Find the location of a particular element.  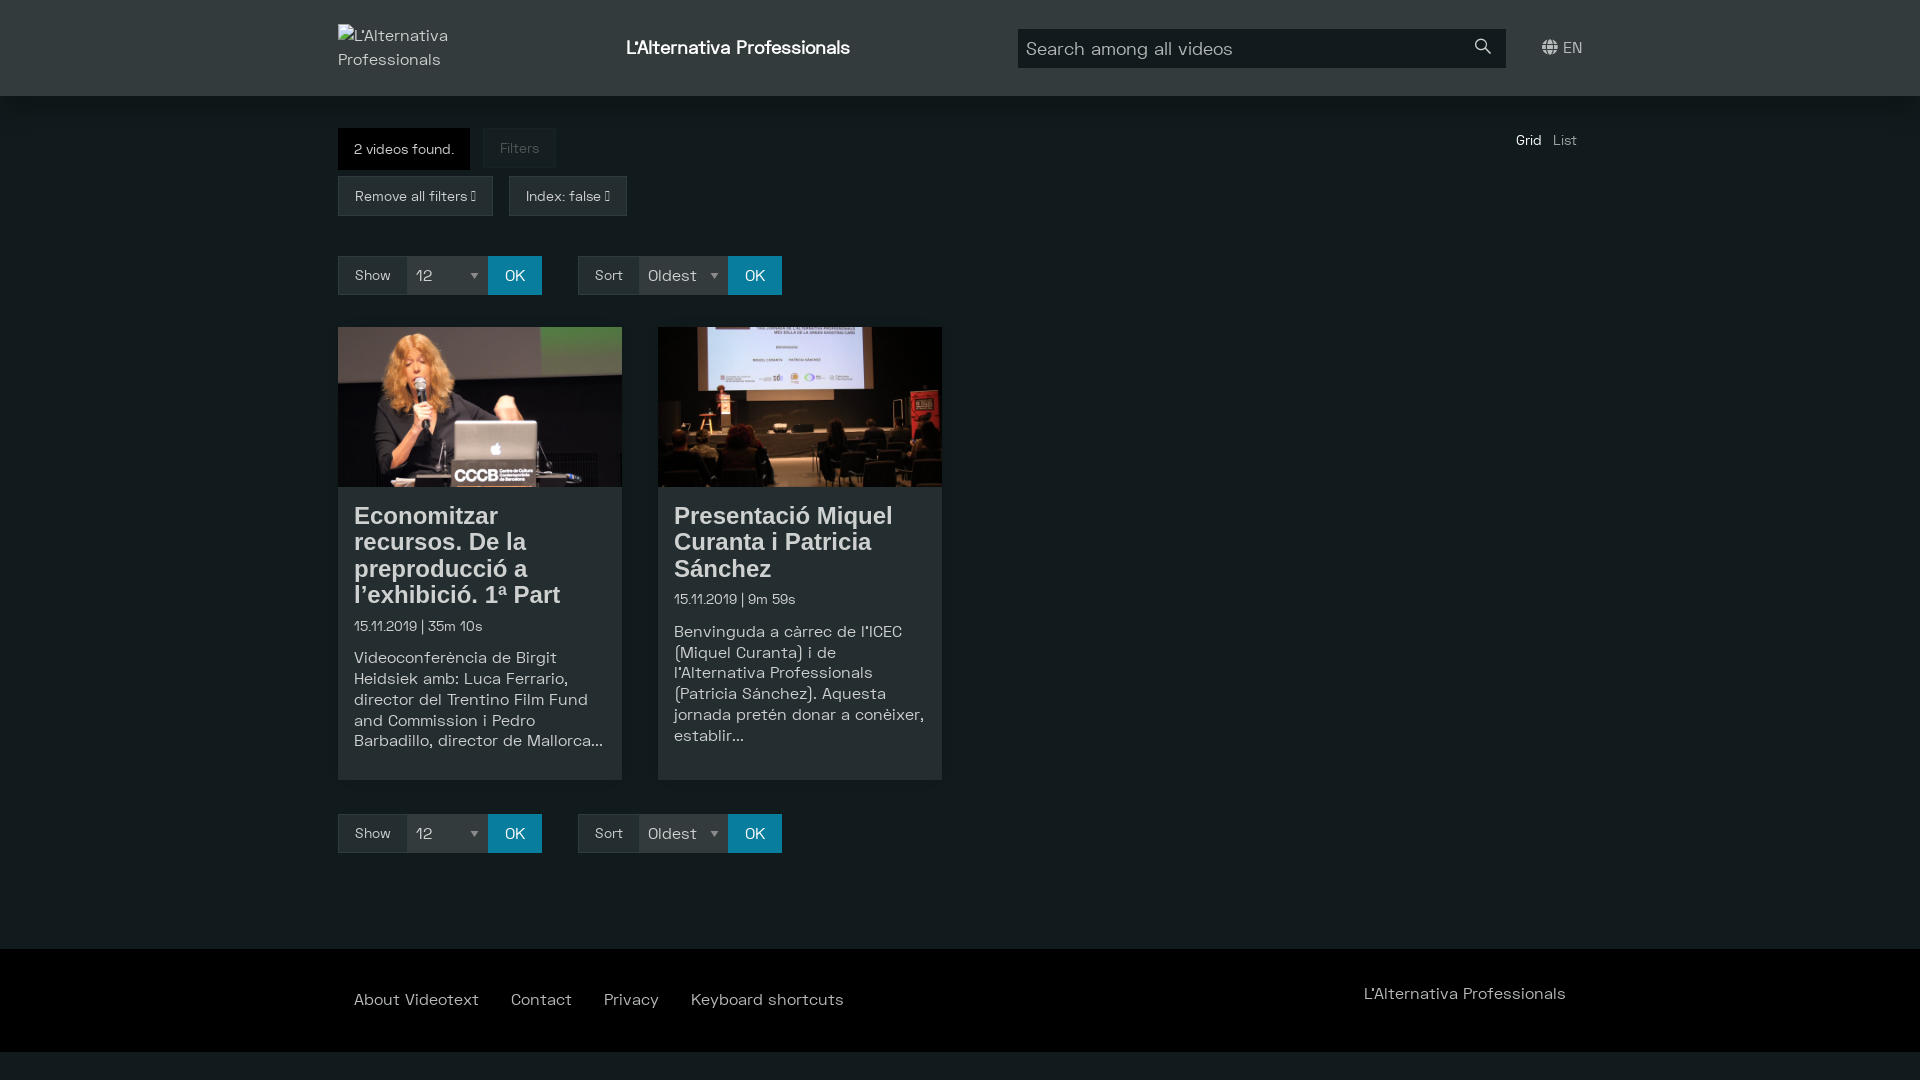

EN is located at coordinates (1562, 48).